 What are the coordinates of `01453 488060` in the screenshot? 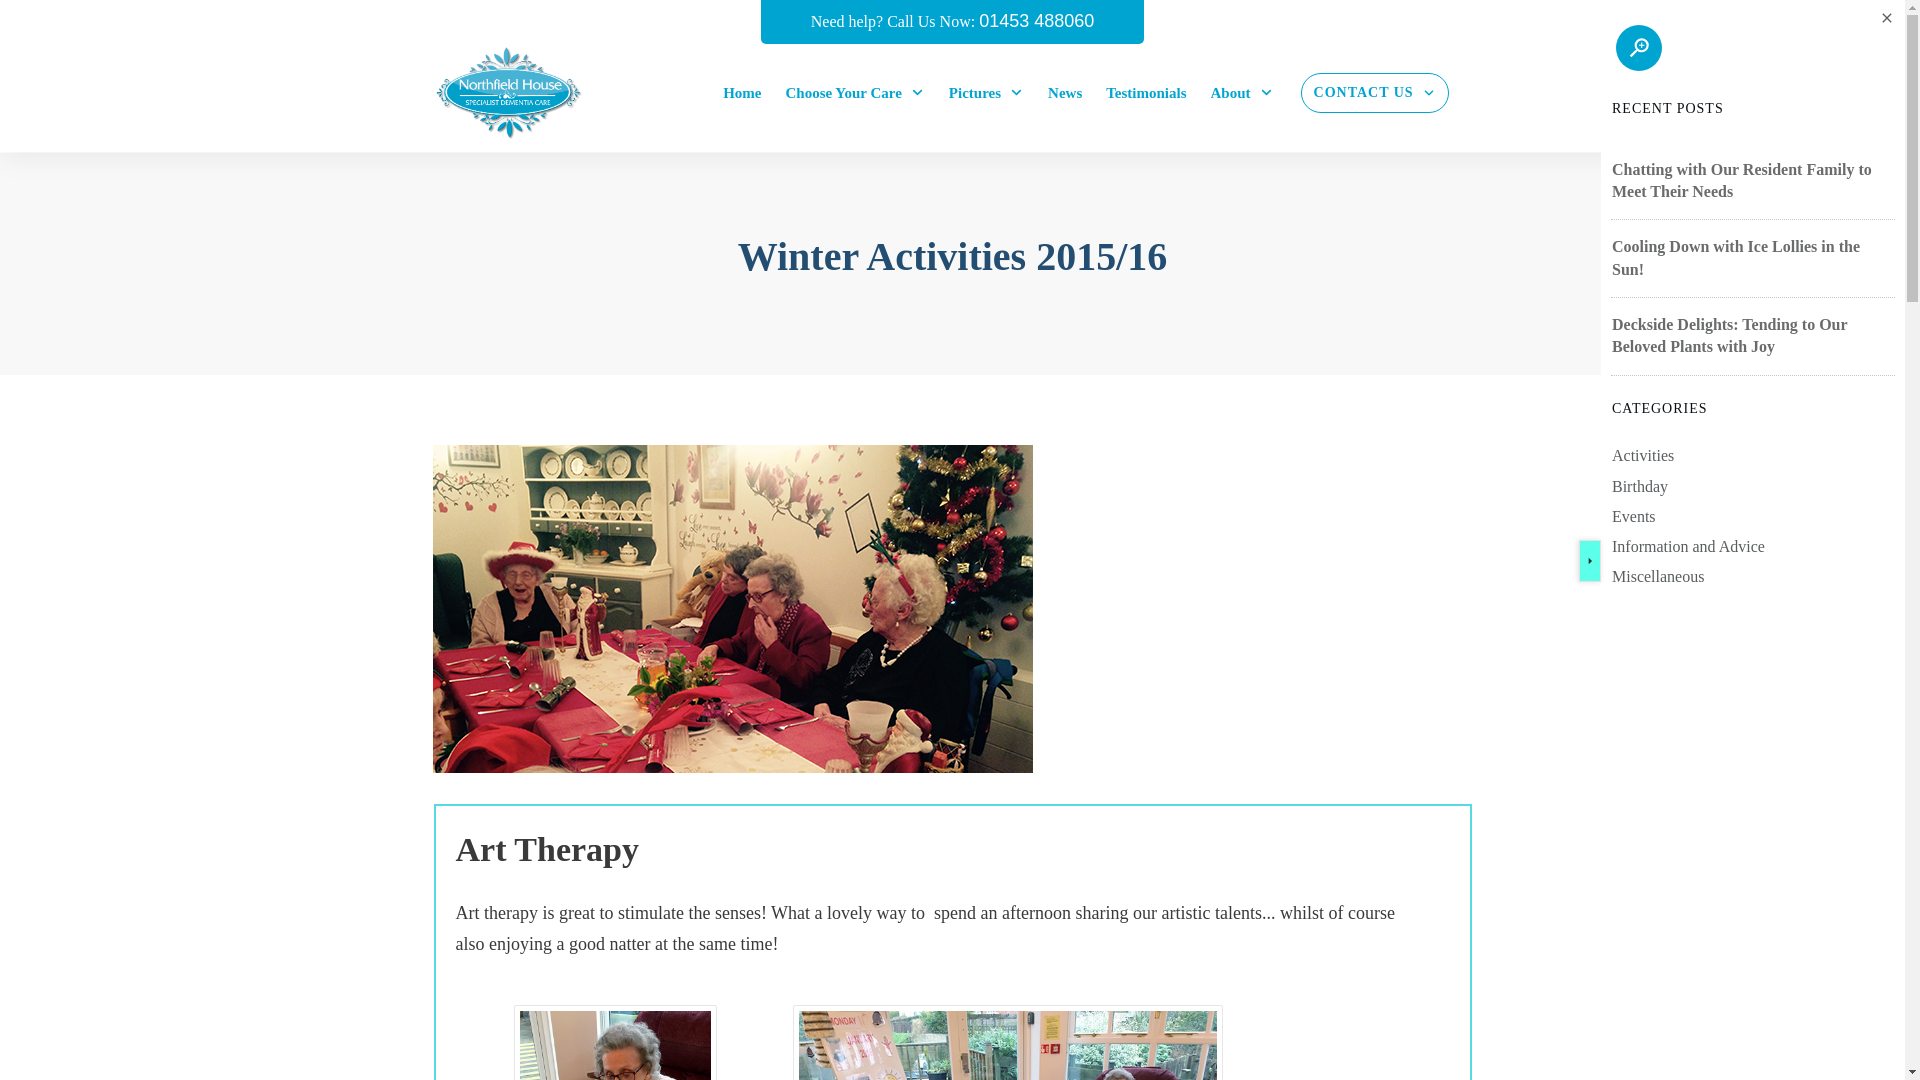 It's located at (1036, 20).